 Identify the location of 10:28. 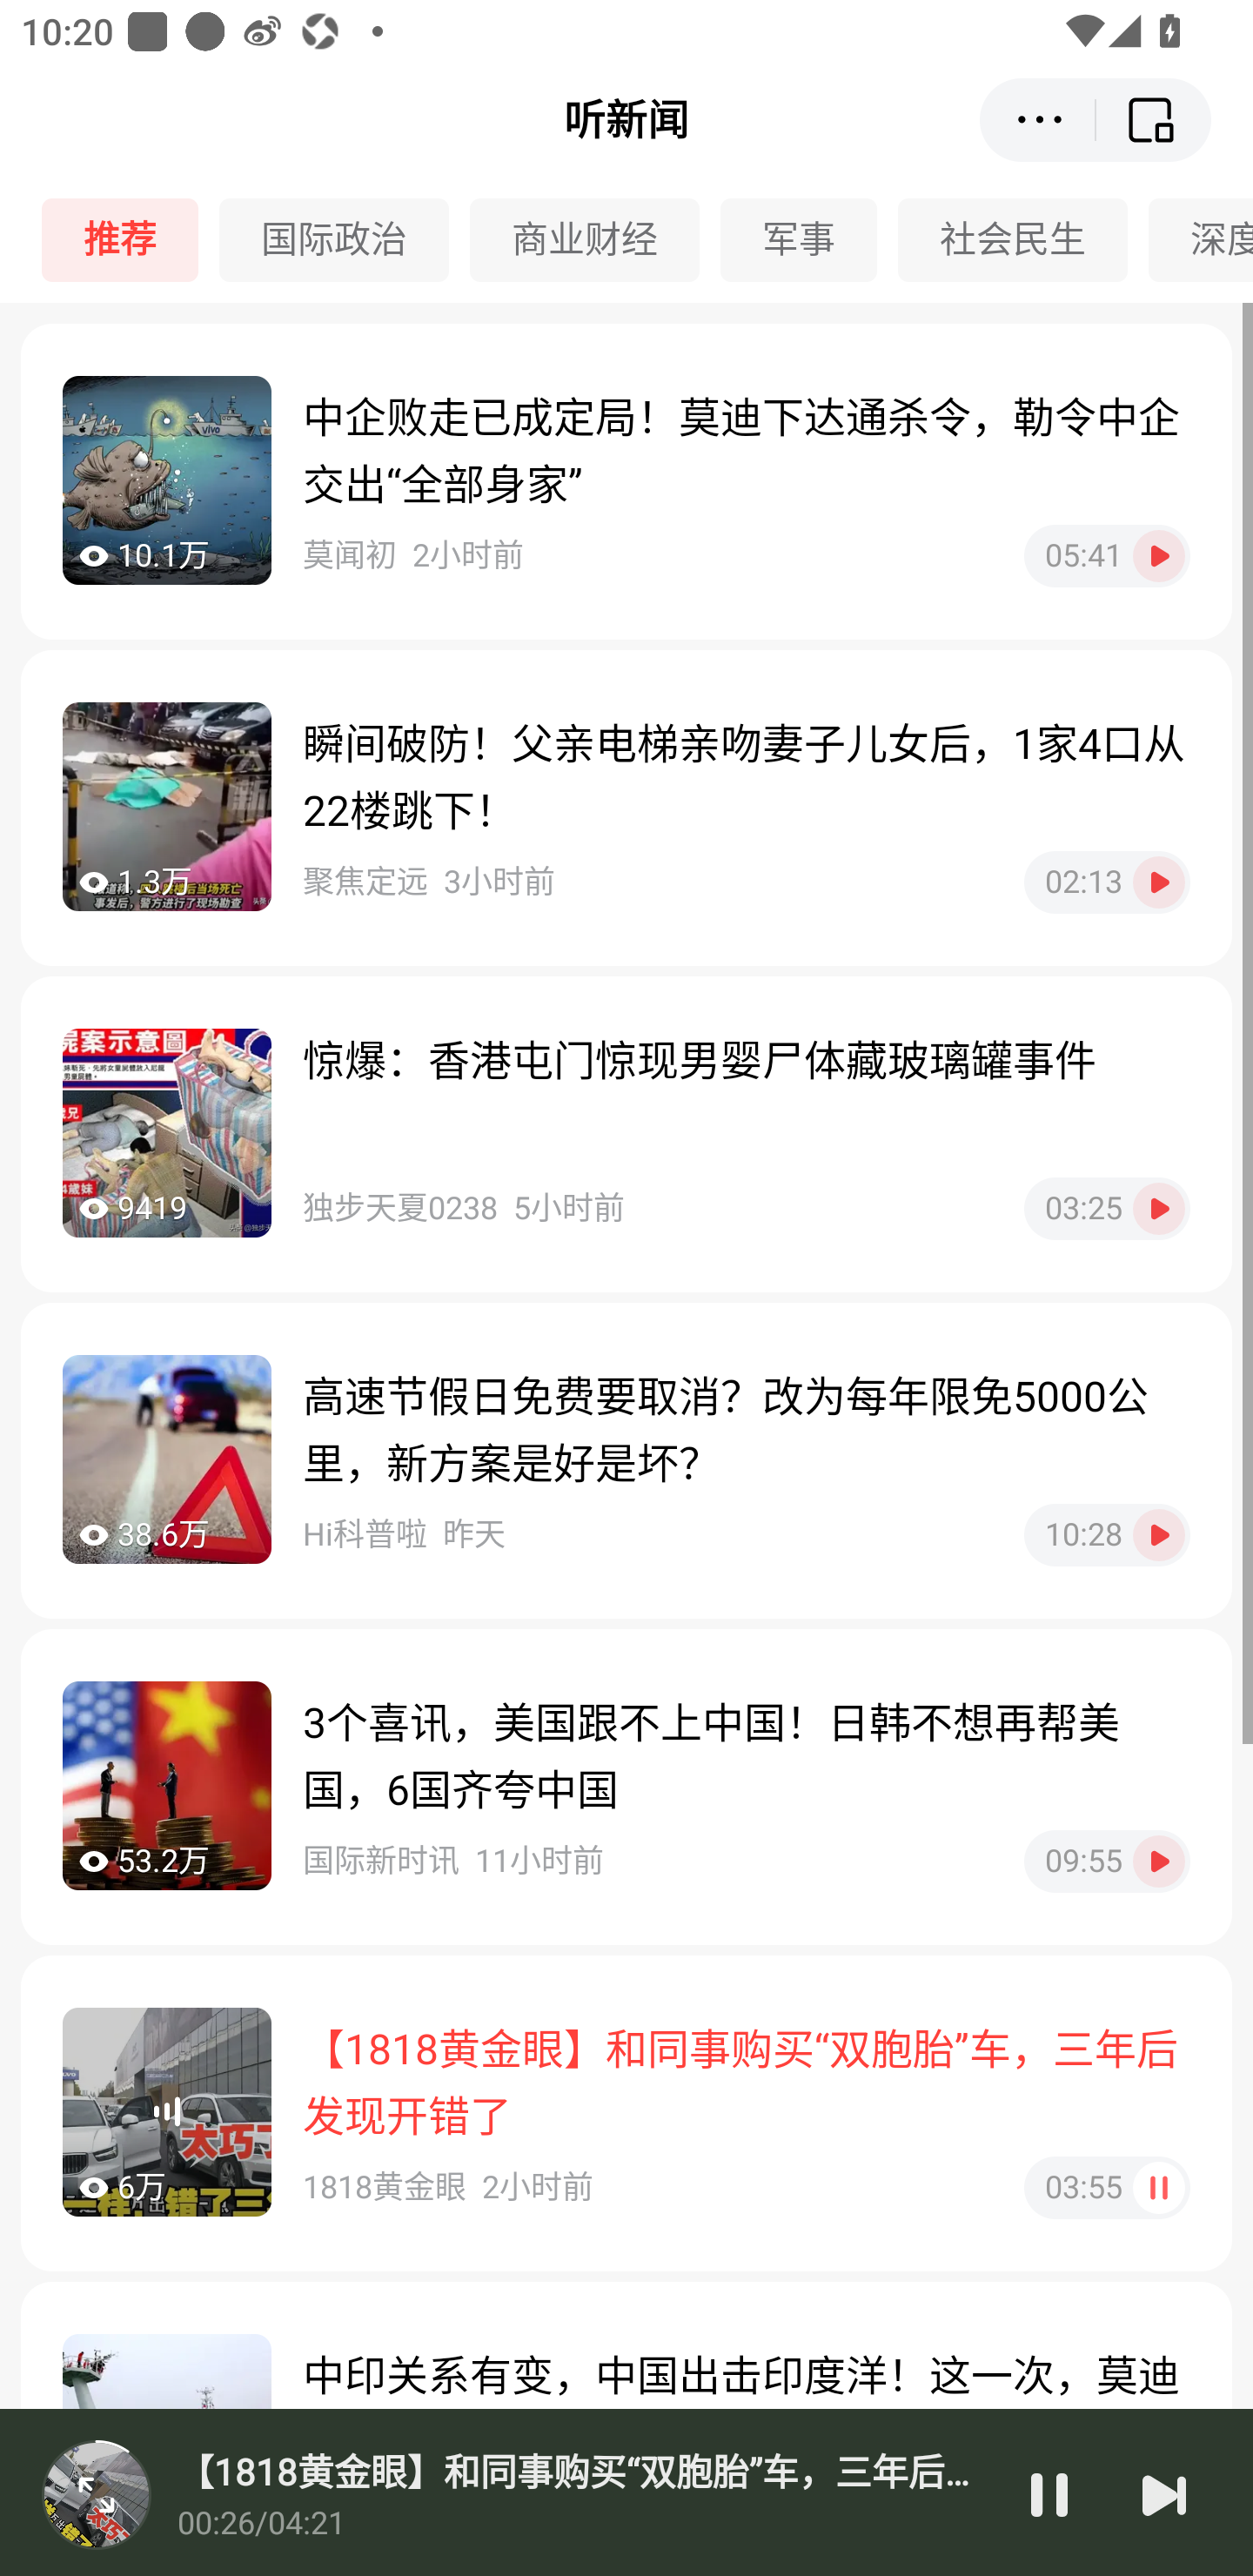
(1107, 1535).